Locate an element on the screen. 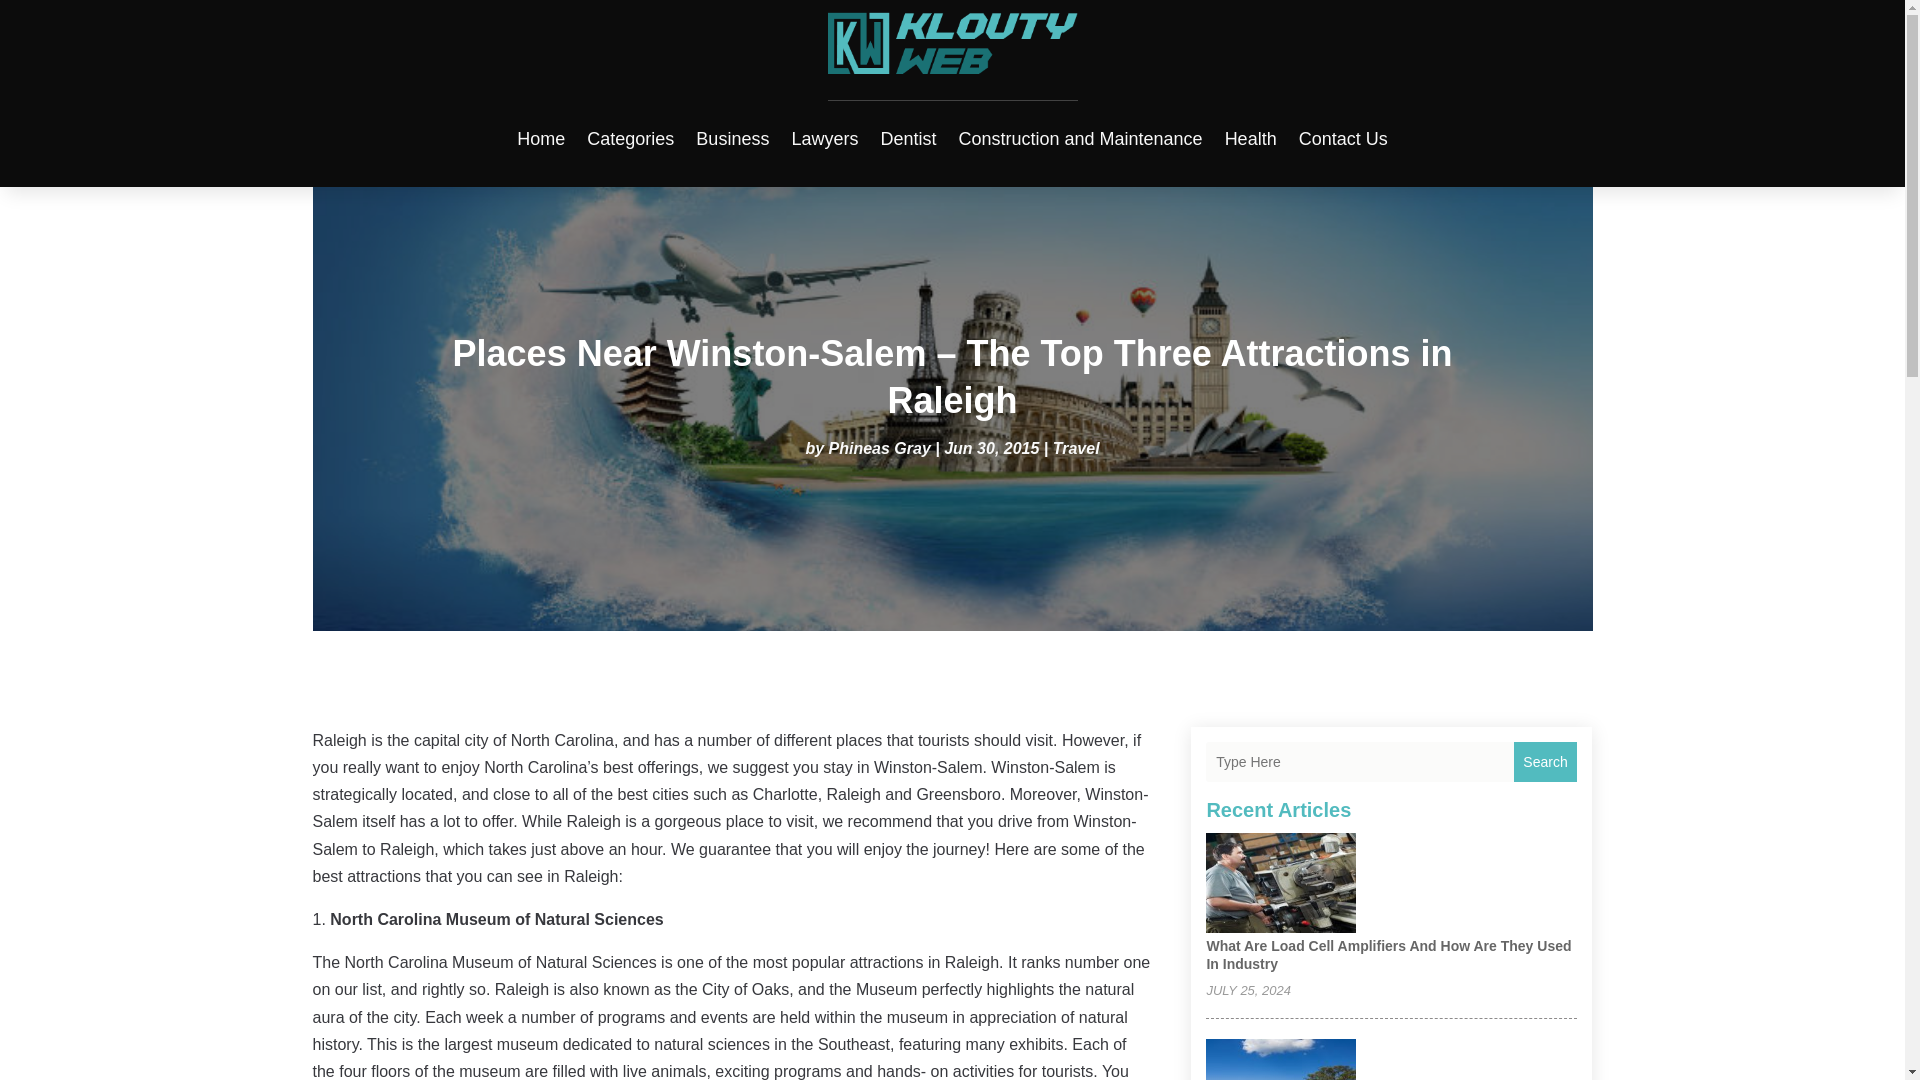 This screenshot has width=1920, height=1080. Phineas Gray is located at coordinates (880, 448).